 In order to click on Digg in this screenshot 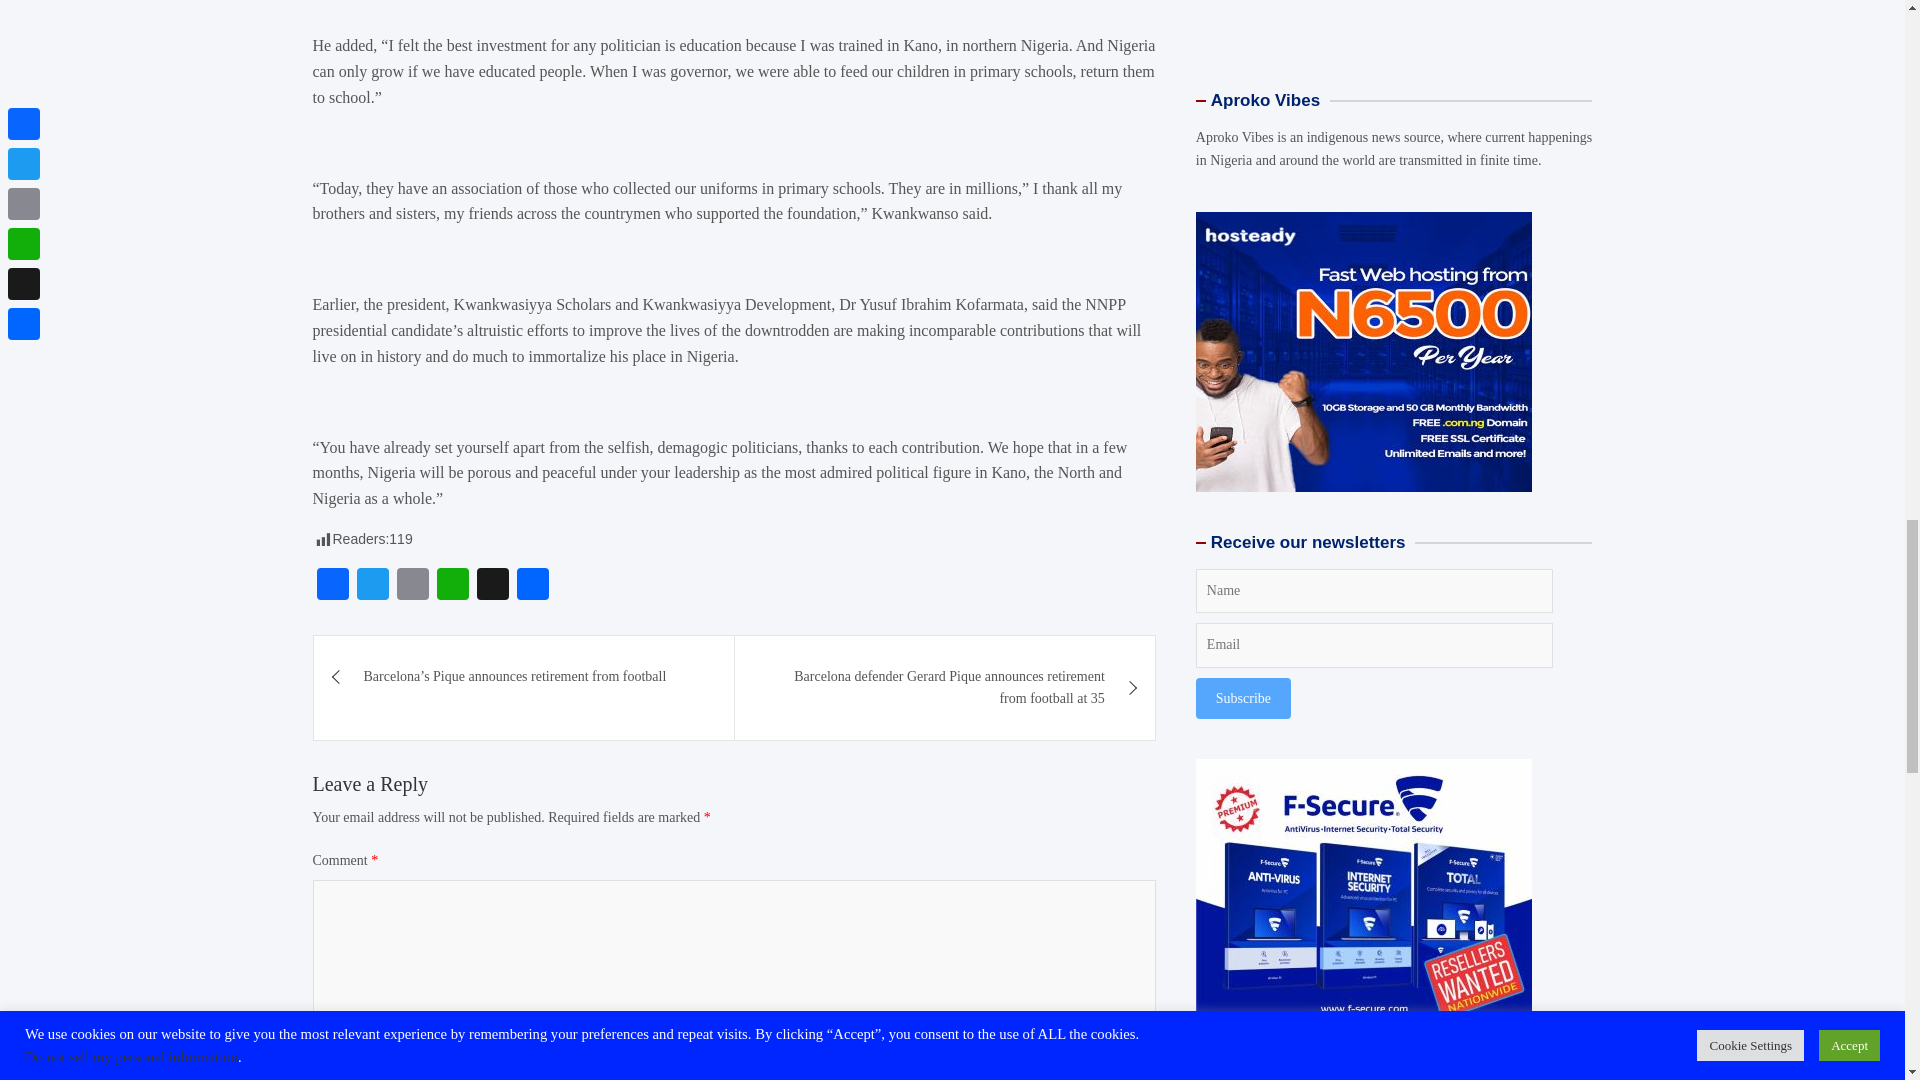, I will do `click(492, 586)`.